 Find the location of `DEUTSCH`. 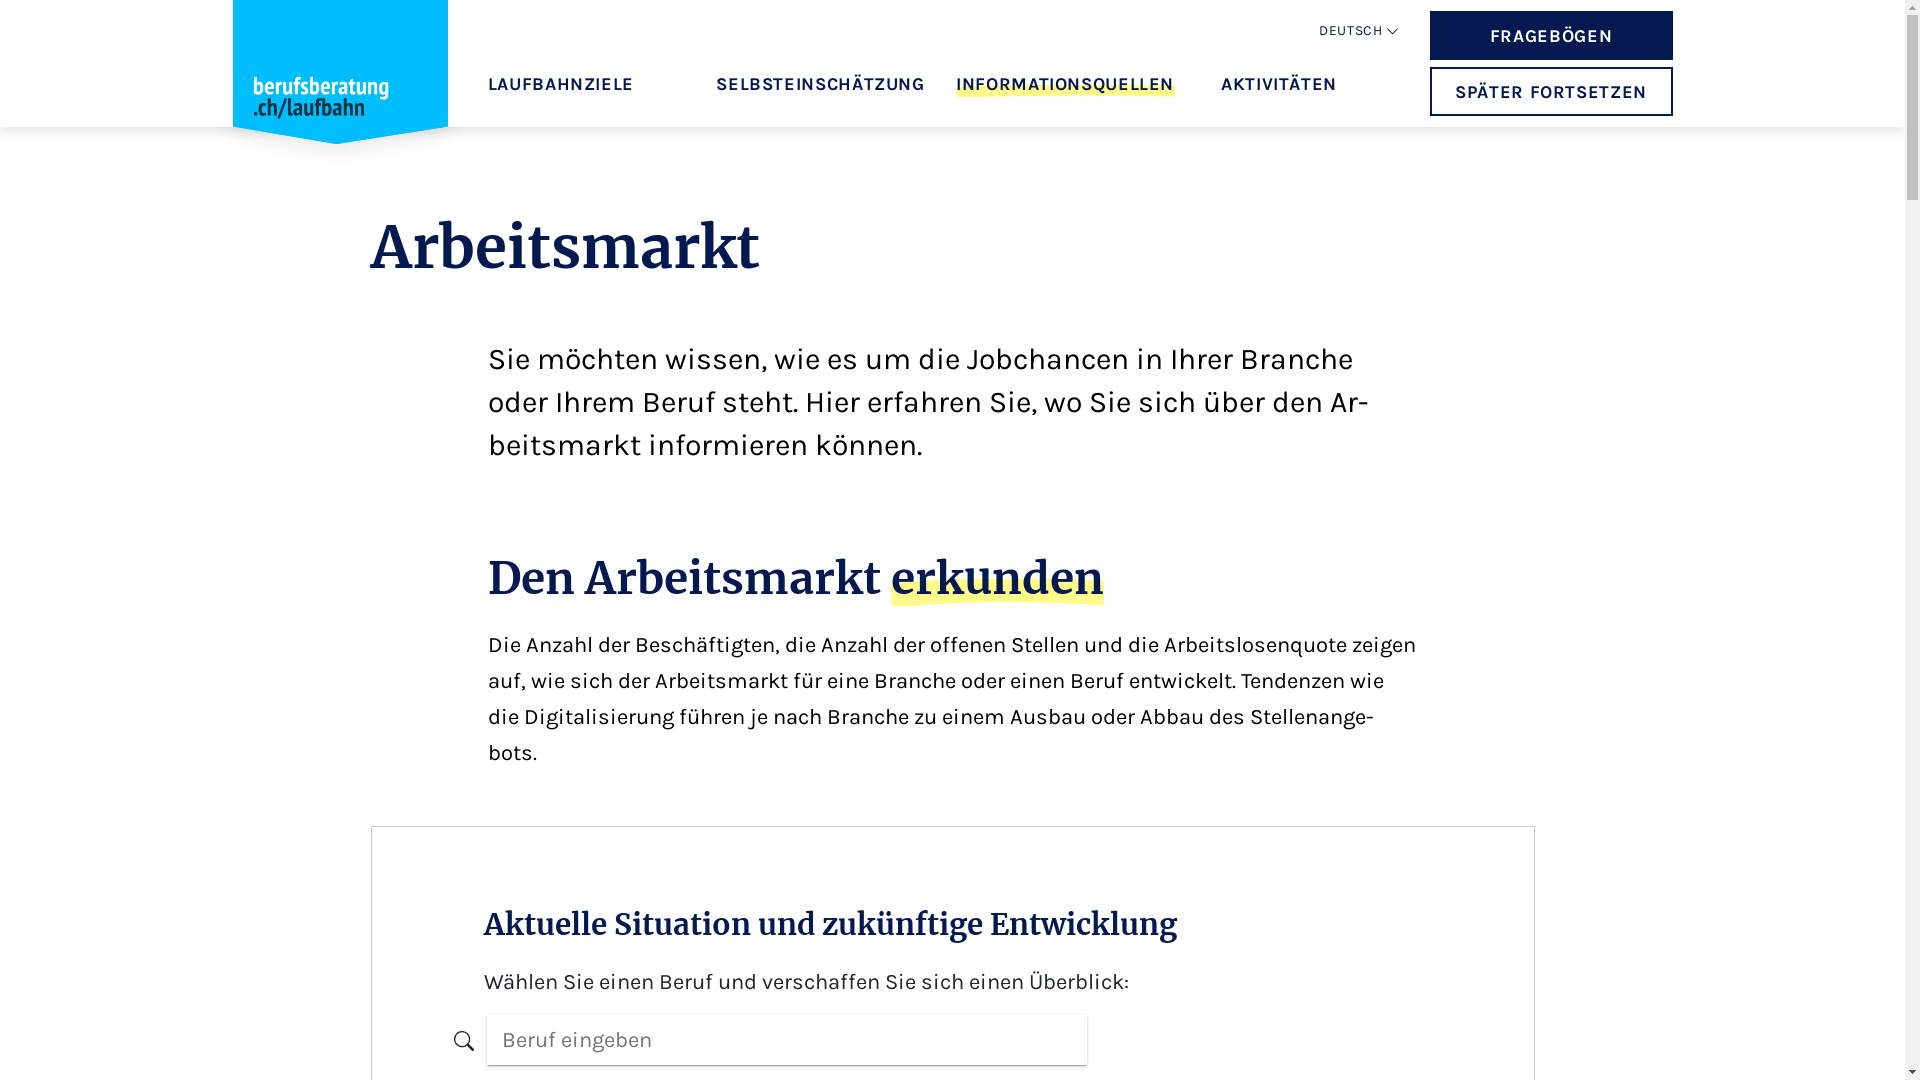

DEUTSCH is located at coordinates (1350, 31).